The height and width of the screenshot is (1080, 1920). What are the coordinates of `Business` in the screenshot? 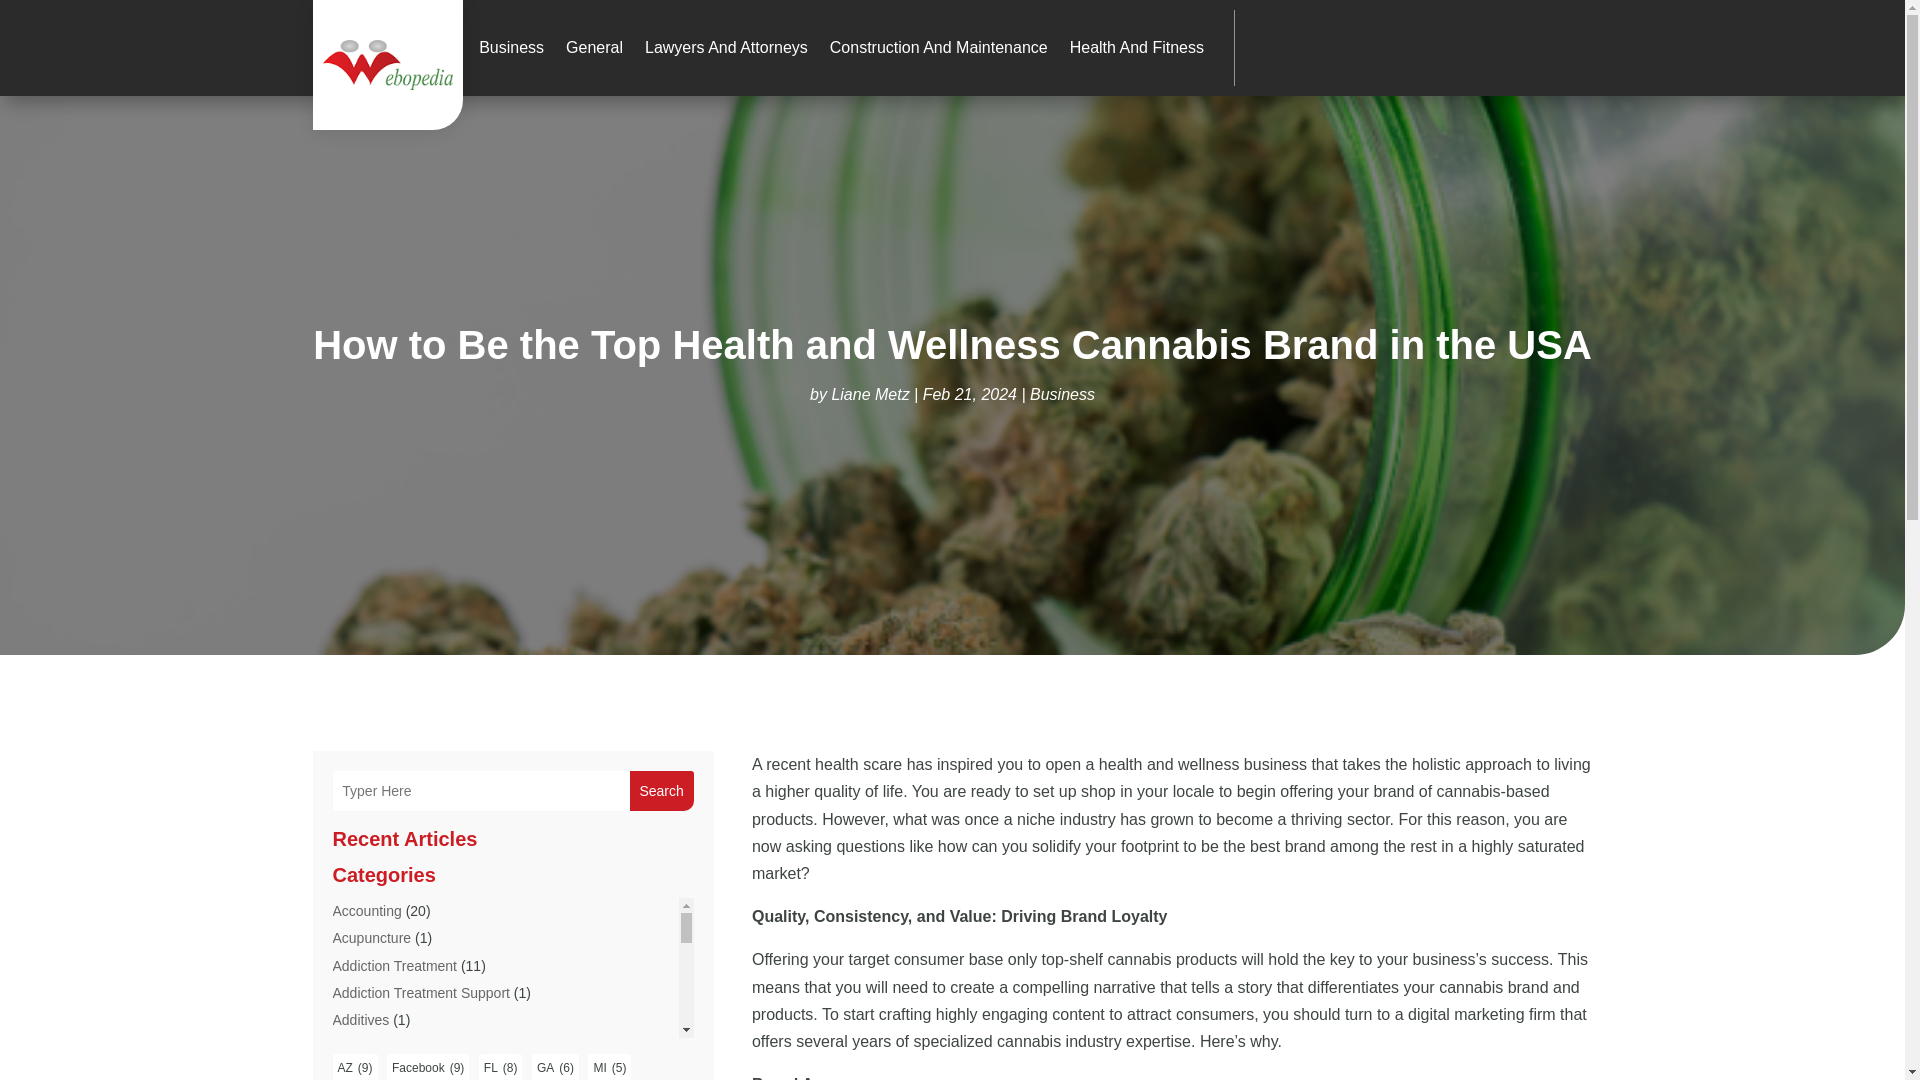 It's located at (1062, 394).